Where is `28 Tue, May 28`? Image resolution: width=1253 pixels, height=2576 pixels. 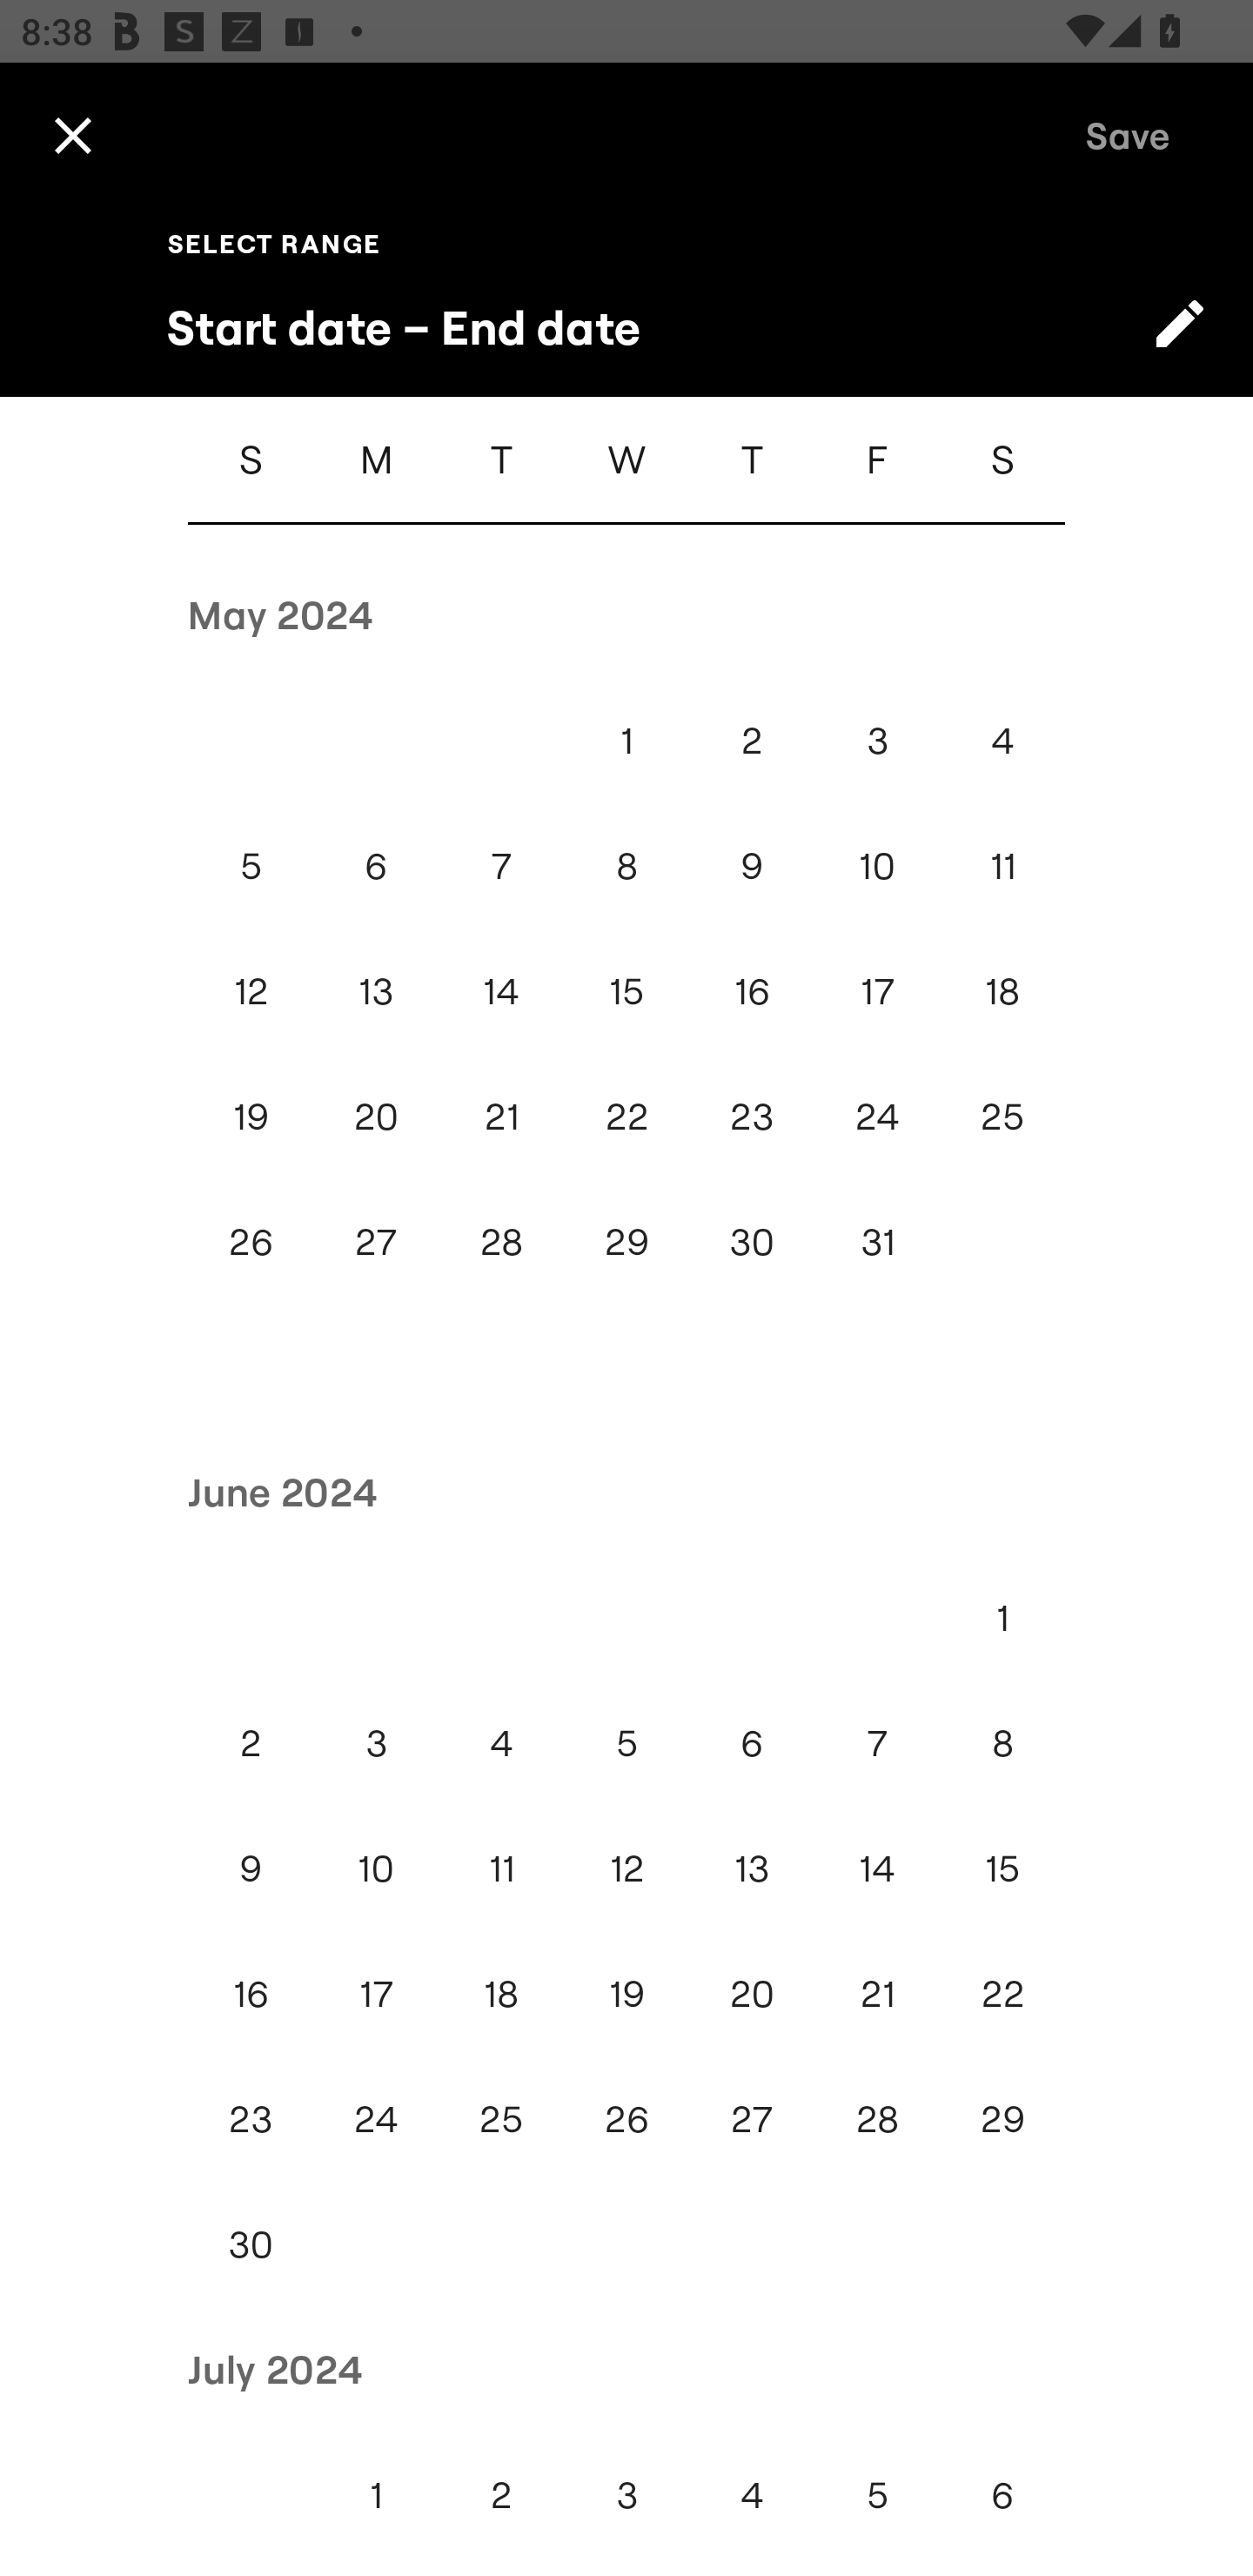 28 Tue, May 28 is located at coordinates (501, 1241).